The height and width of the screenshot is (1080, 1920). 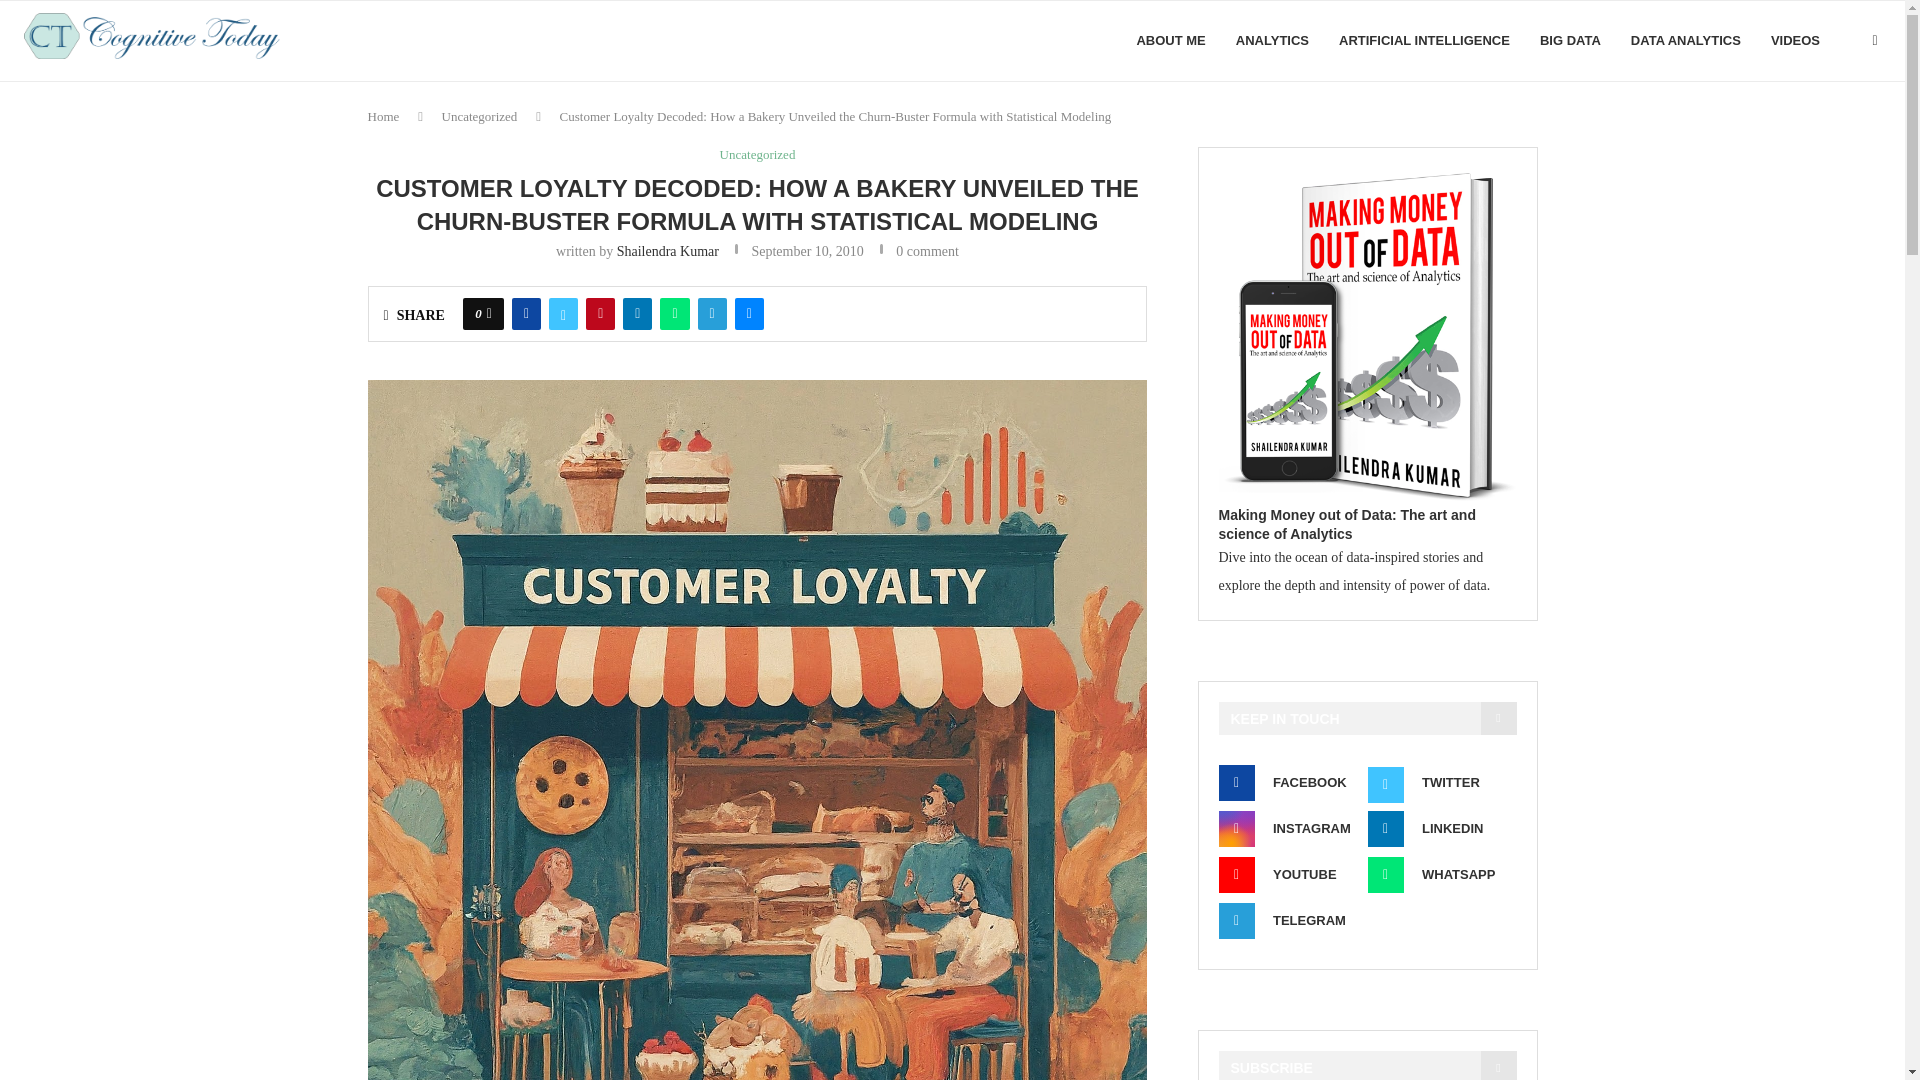 I want to click on ARTIFICIAL INTELLIGENCE, so click(x=1424, y=41).